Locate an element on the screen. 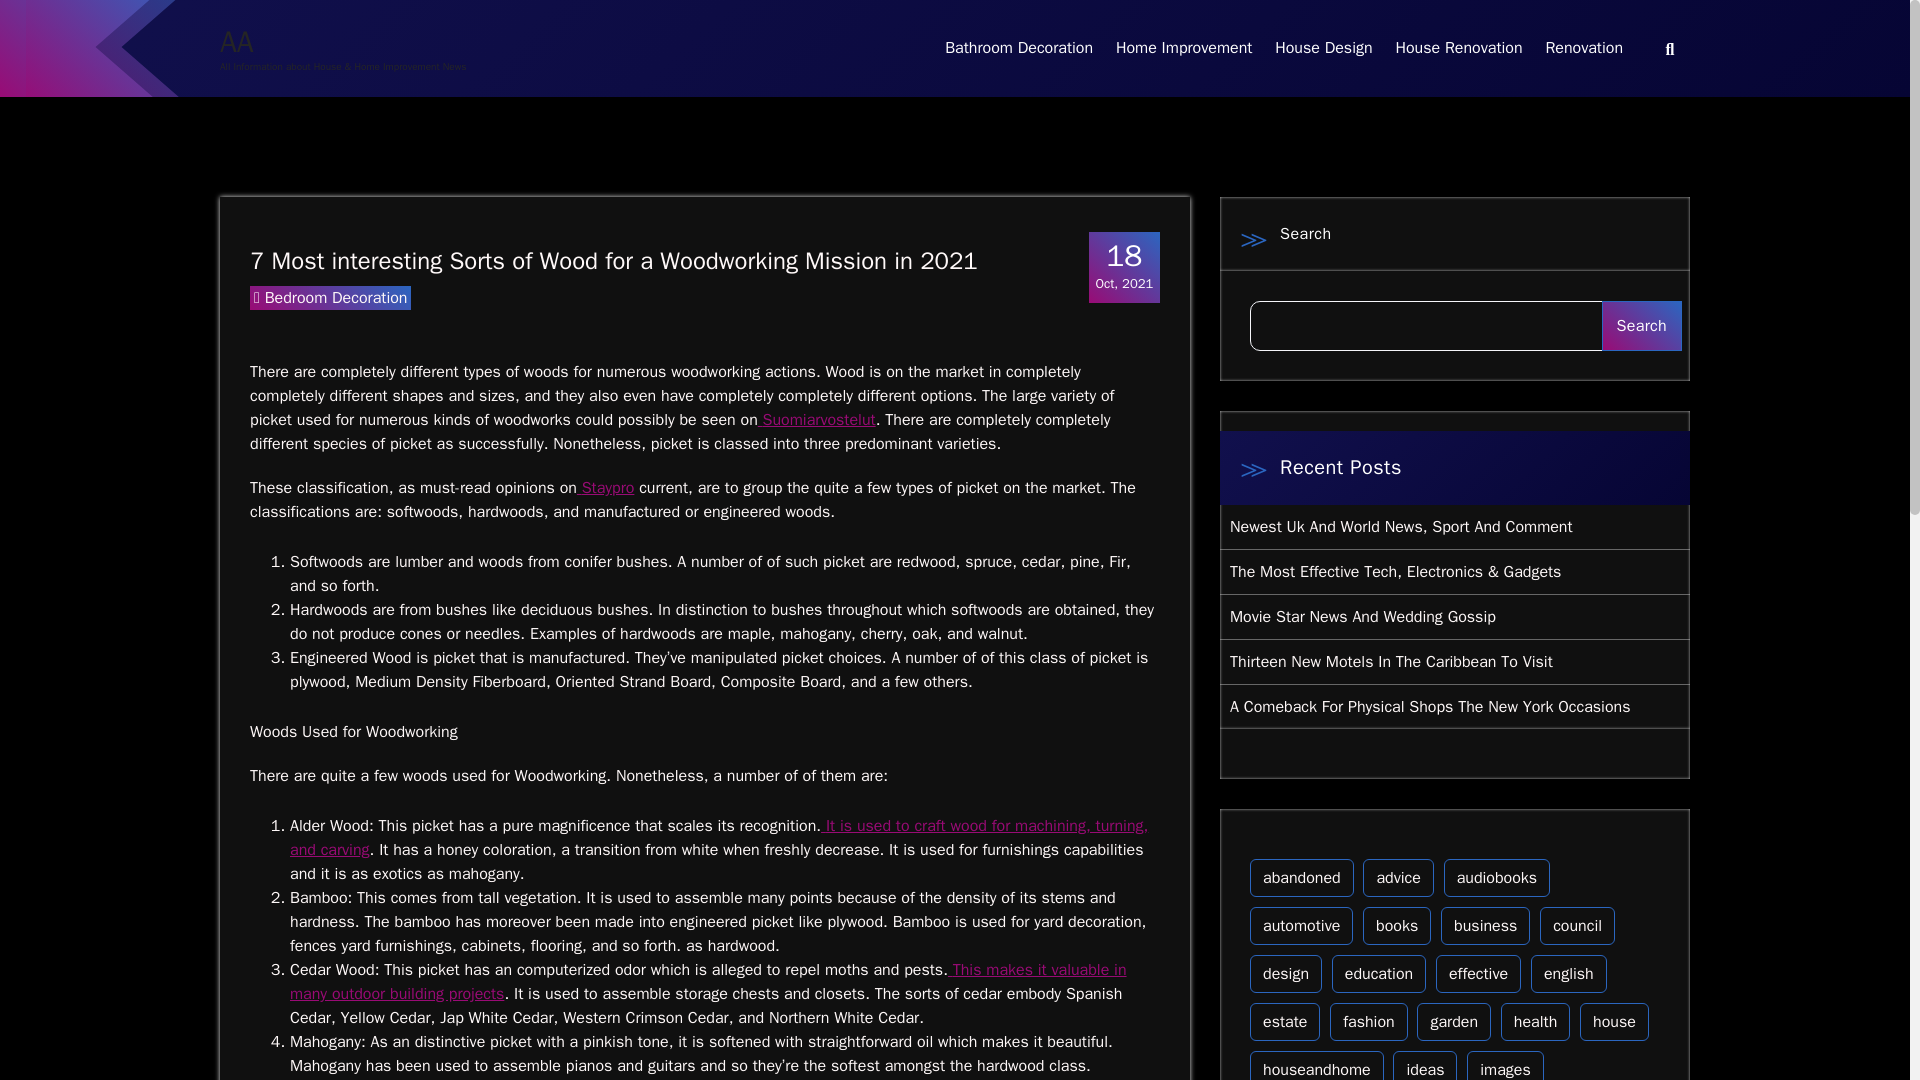 Image resolution: width=1920 pixels, height=1080 pixels. House Design is located at coordinates (1124, 266).